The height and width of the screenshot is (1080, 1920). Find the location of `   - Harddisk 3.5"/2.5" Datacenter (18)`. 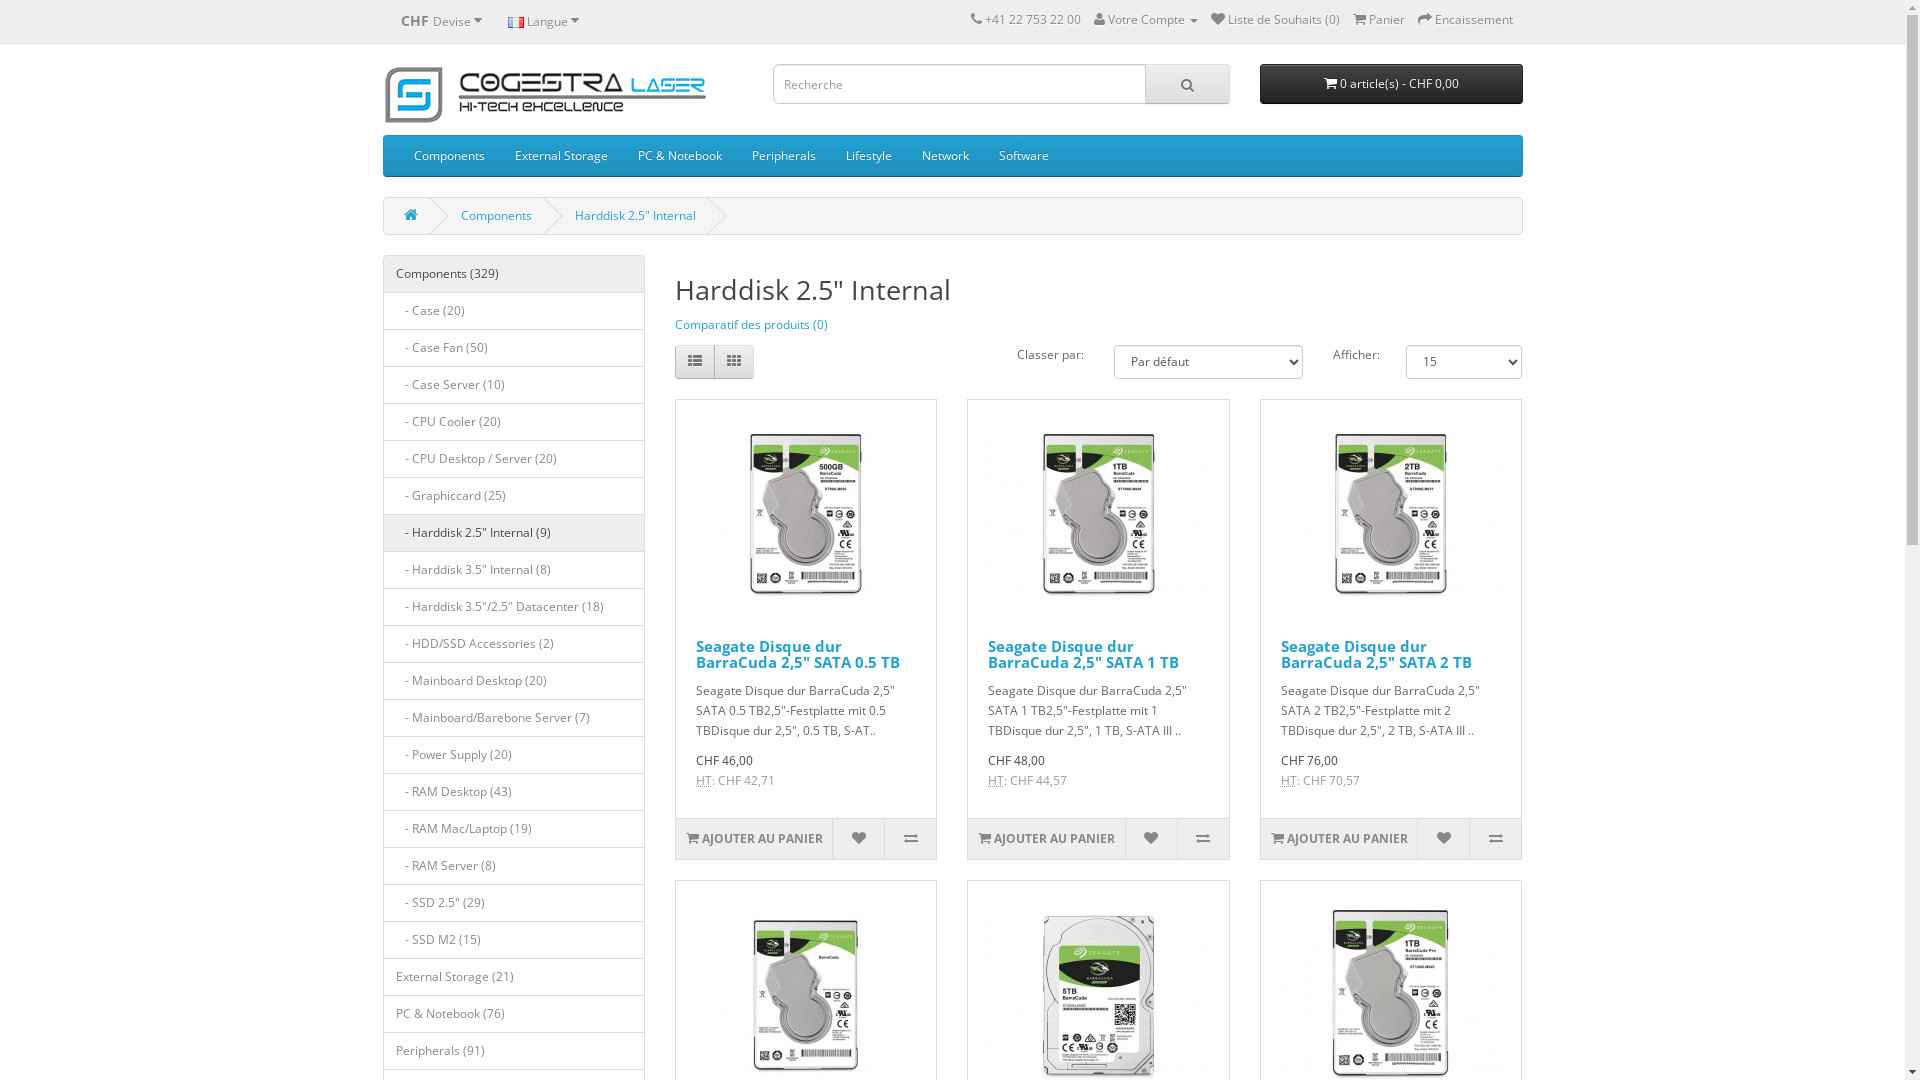

   - Harddisk 3.5"/2.5" Datacenter (18) is located at coordinates (514, 607).